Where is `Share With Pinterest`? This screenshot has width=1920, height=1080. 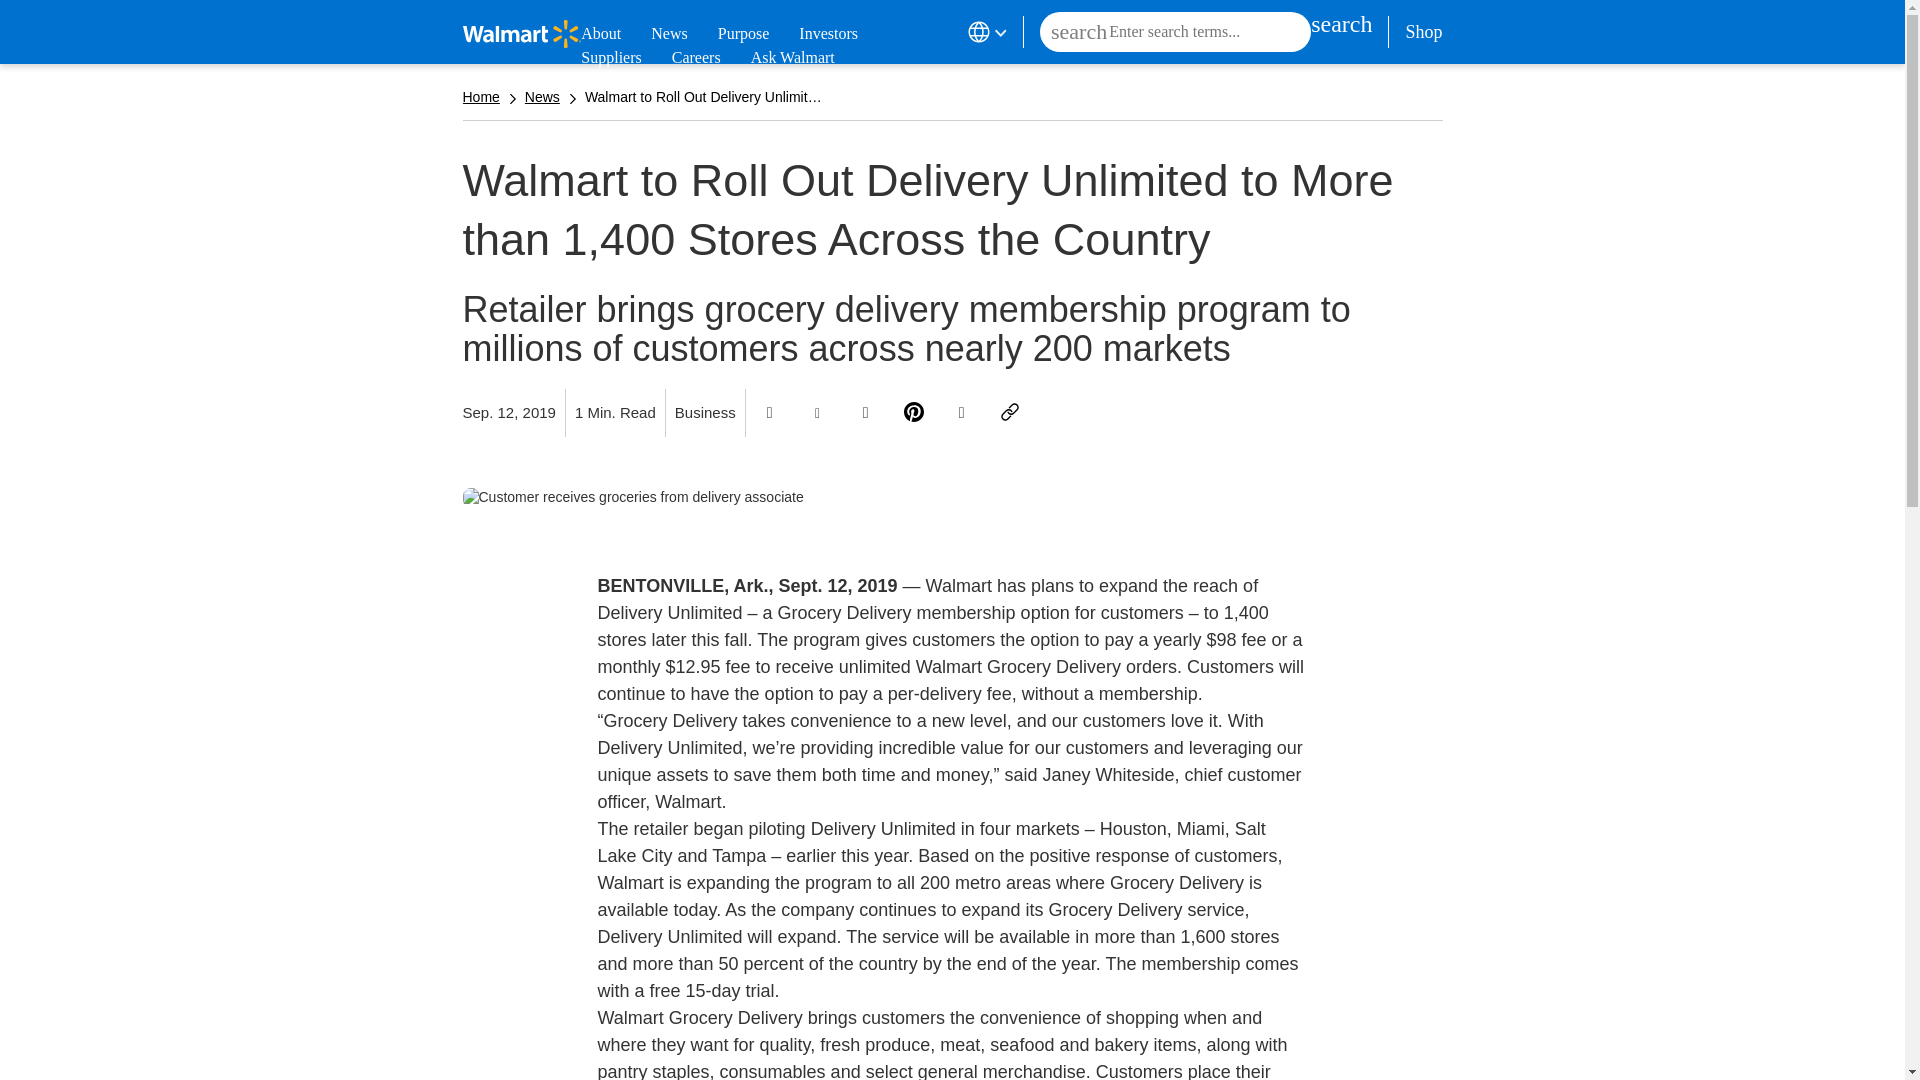 Share With Pinterest is located at coordinates (914, 412).